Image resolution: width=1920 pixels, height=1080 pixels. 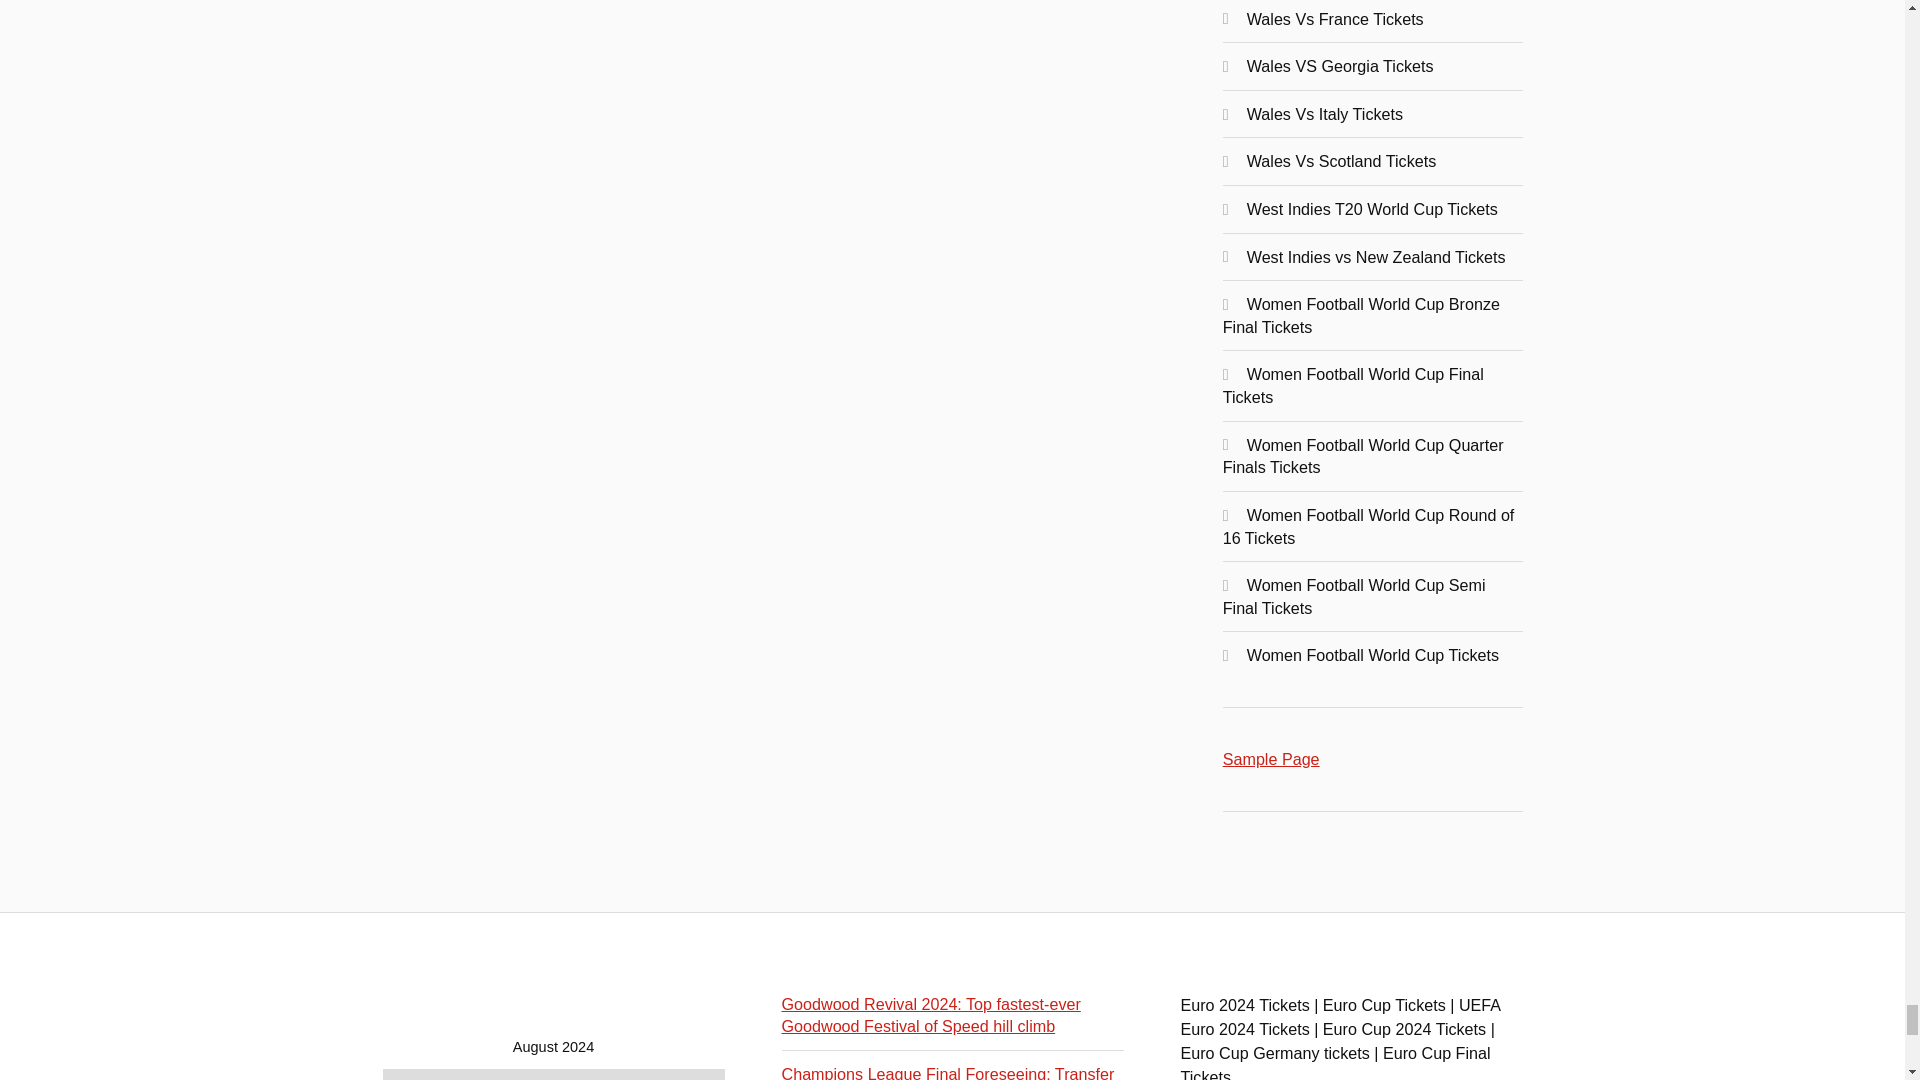 What do you see at coordinates (553, 1074) in the screenshot?
I see `Thursday` at bounding box center [553, 1074].